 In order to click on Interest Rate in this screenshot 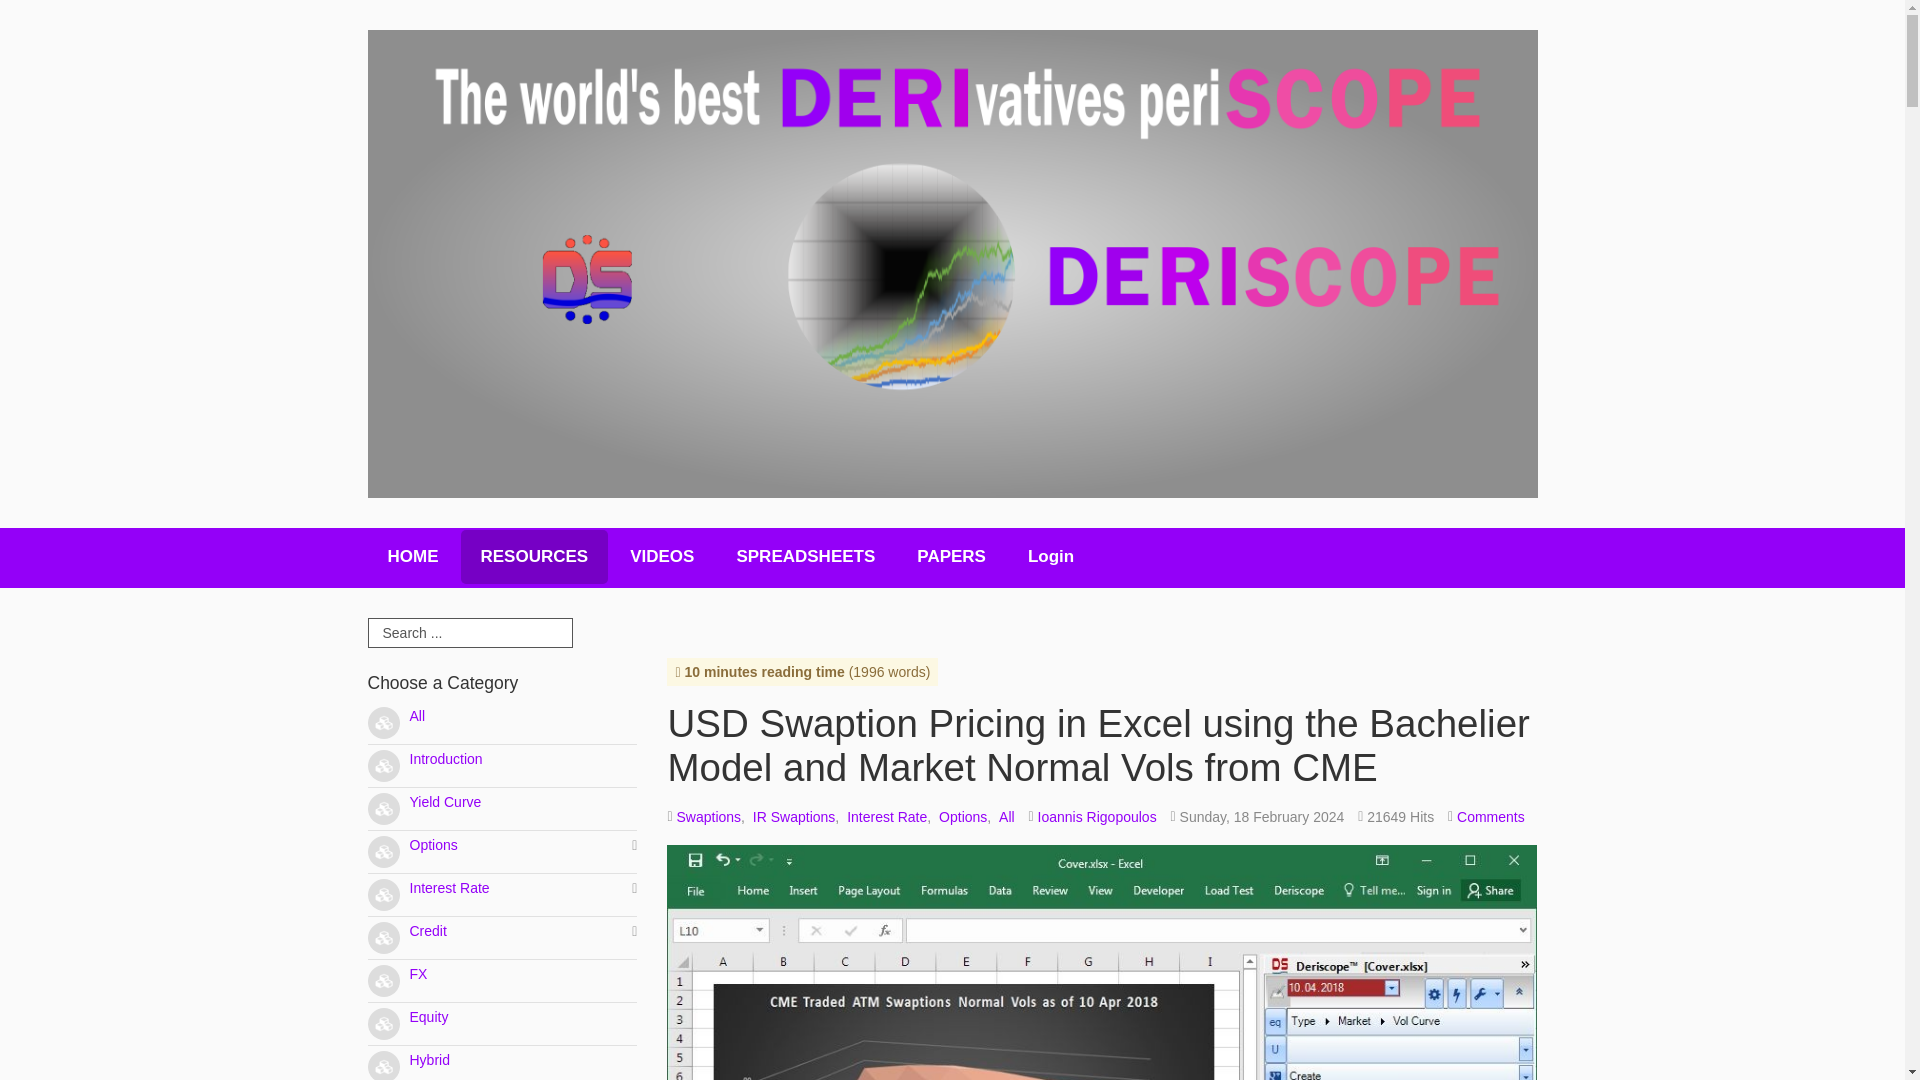, I will do `click(450, 888)`.